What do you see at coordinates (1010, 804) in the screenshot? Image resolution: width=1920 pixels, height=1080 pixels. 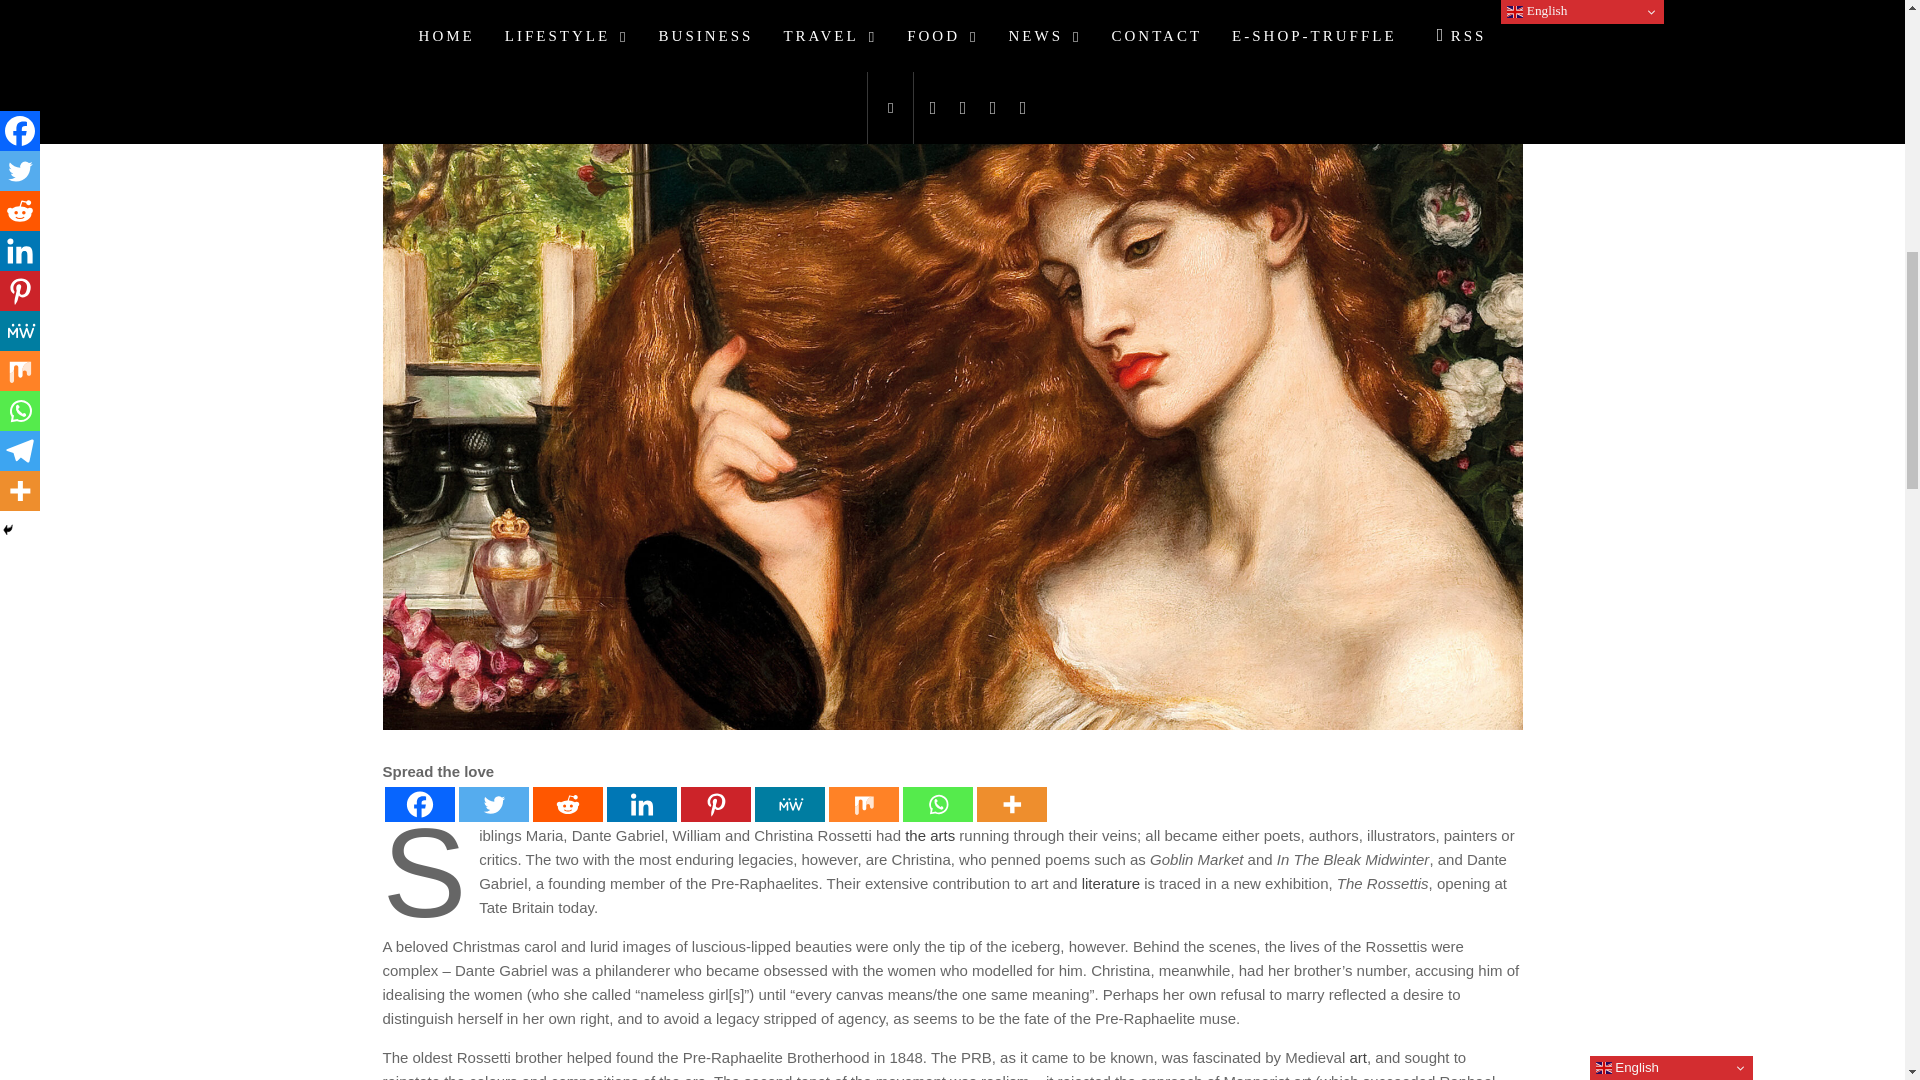 I see `More` at bounding box center [1010, 804].